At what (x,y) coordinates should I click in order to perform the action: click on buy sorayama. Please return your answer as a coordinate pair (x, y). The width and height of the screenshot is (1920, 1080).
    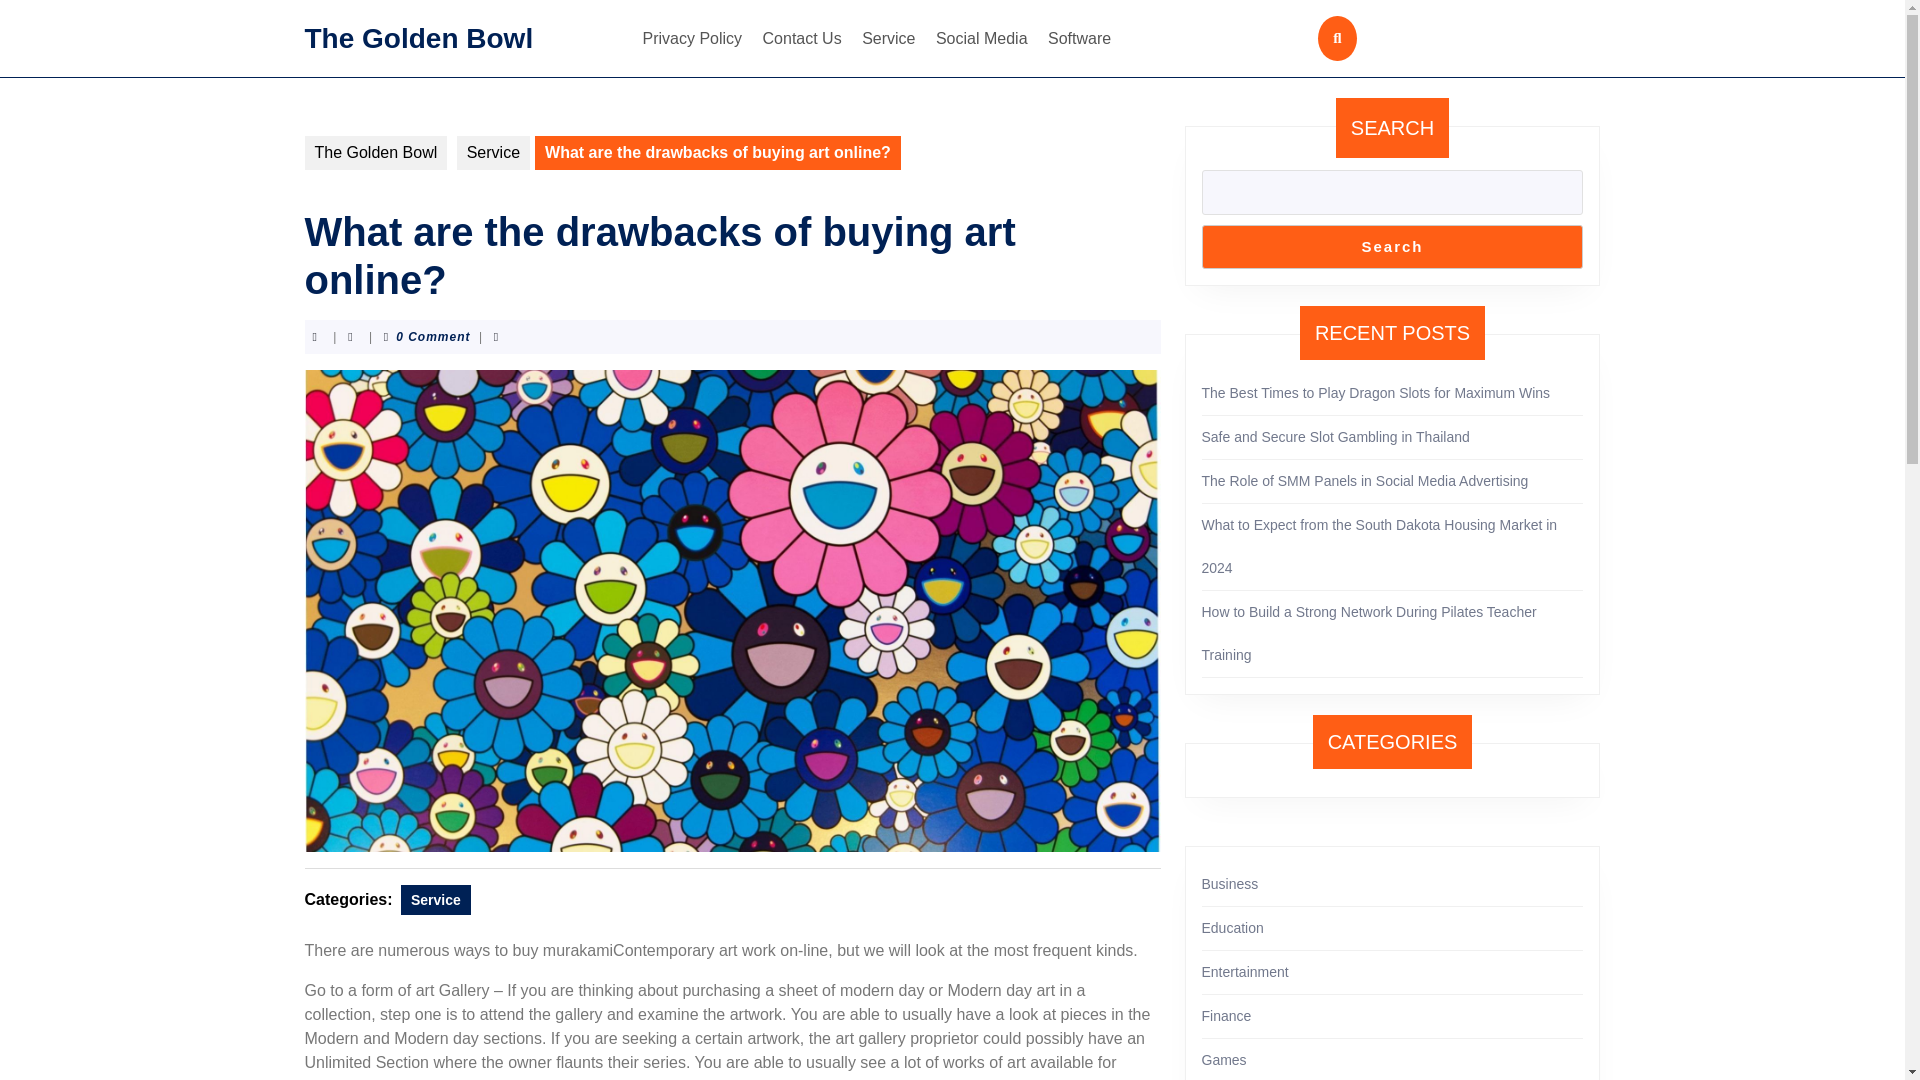
    Looking at the image, I should click on (729, 1078).